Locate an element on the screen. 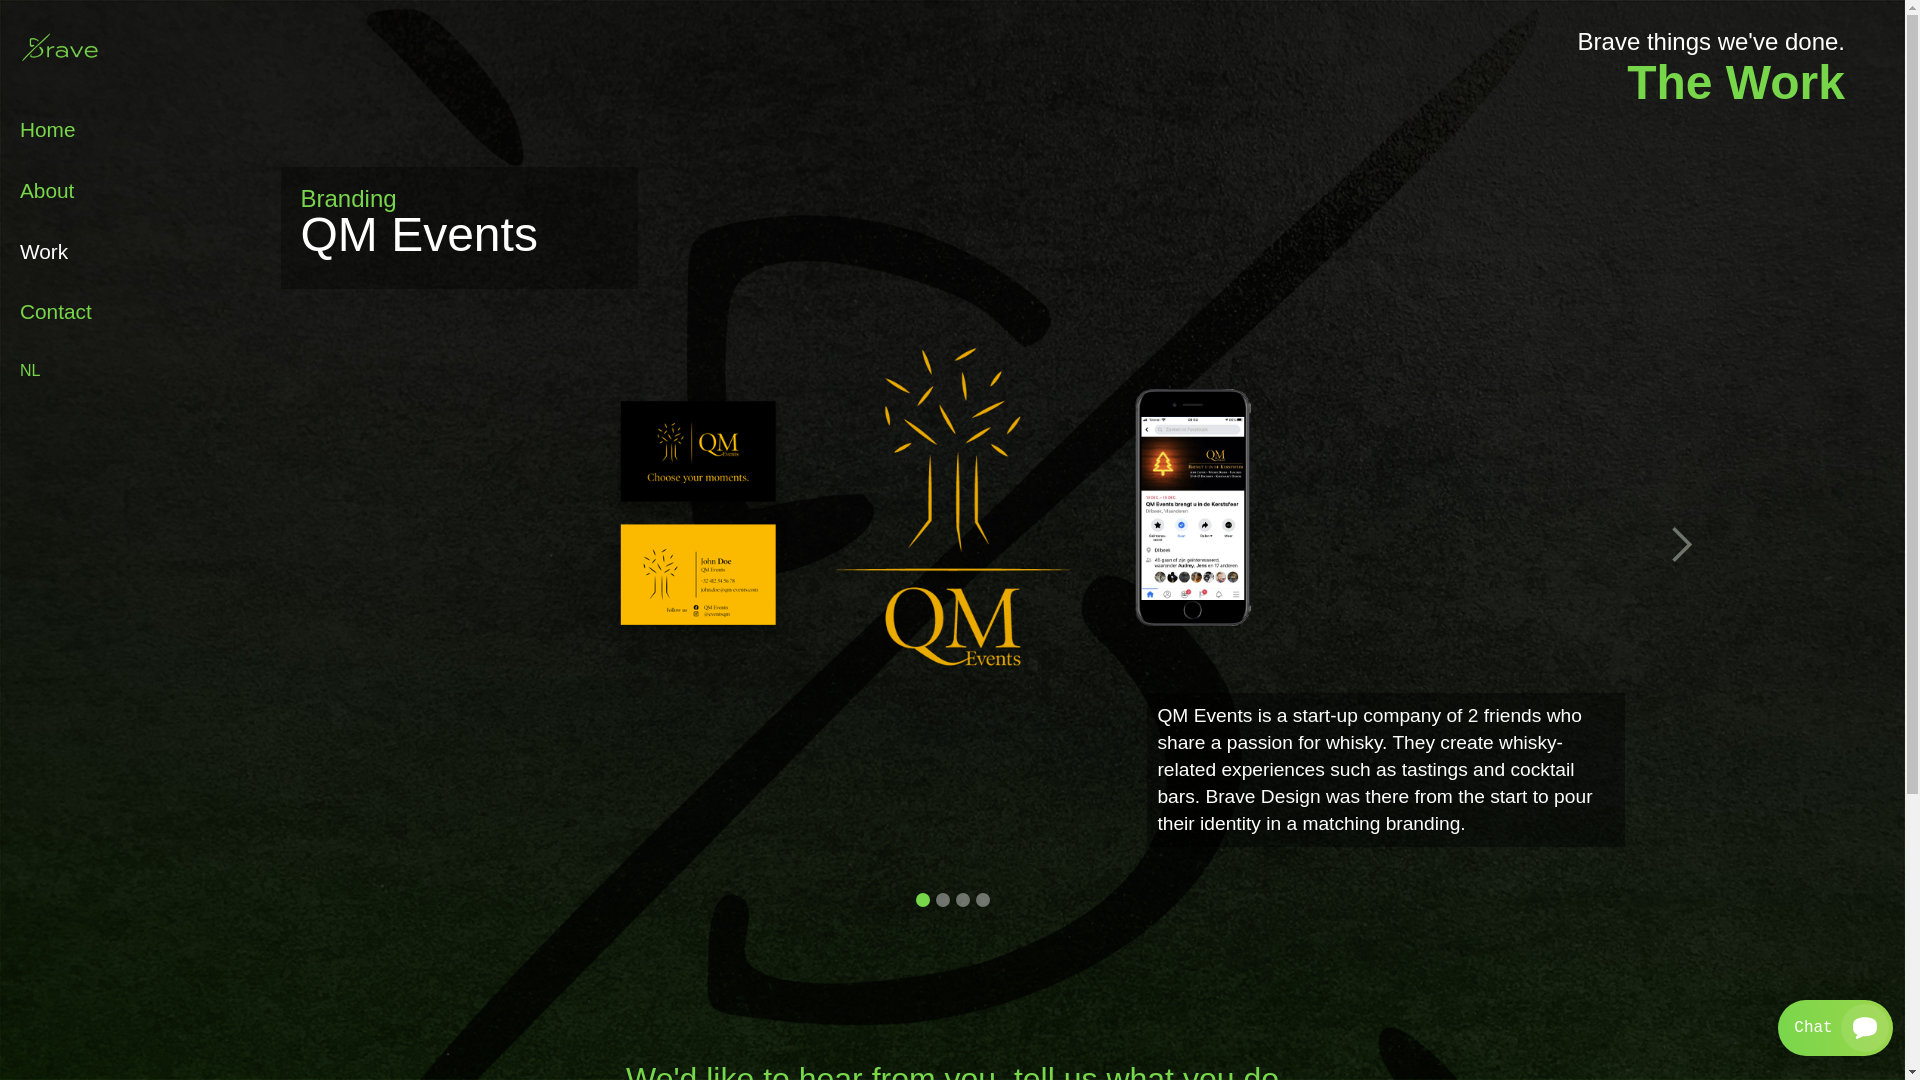  Smartsupp widget button is located at coordinates (1836, 1028).